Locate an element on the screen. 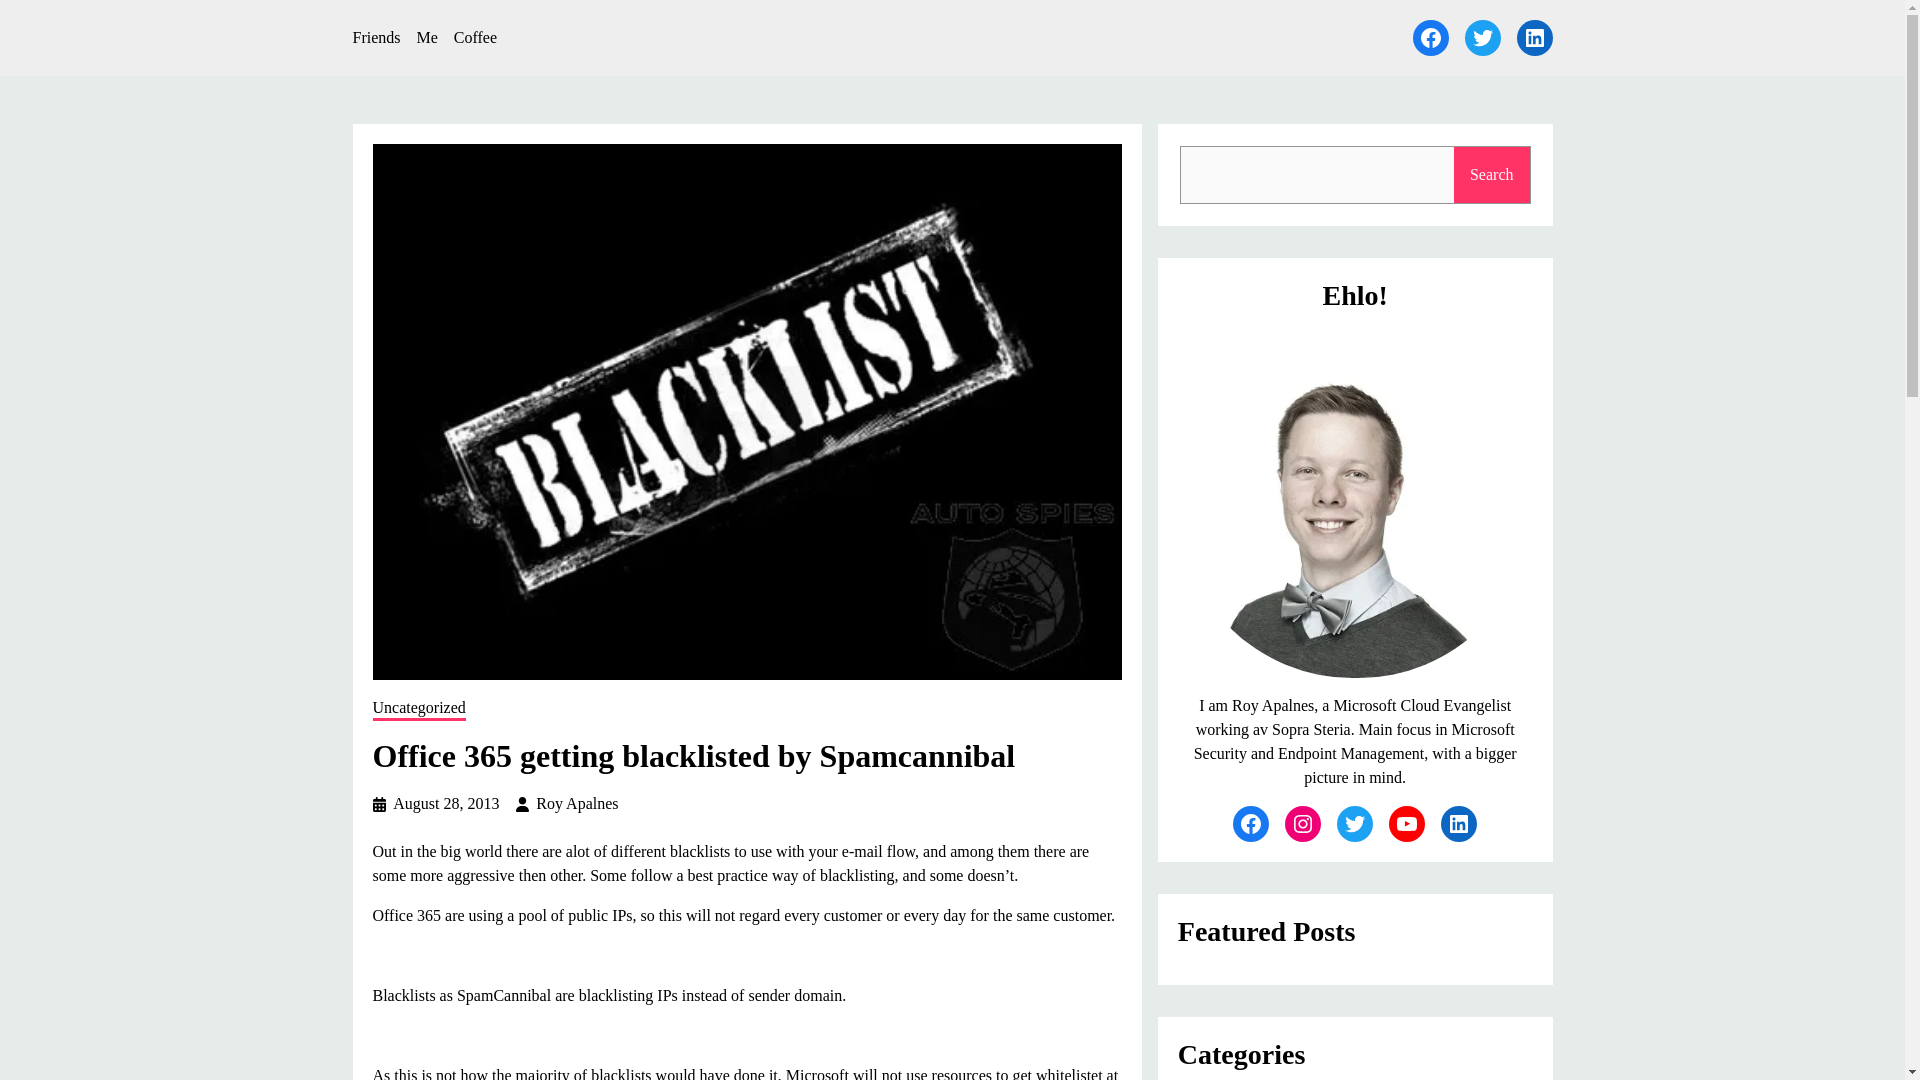  Twitter is located at coordinates (1481, 38).